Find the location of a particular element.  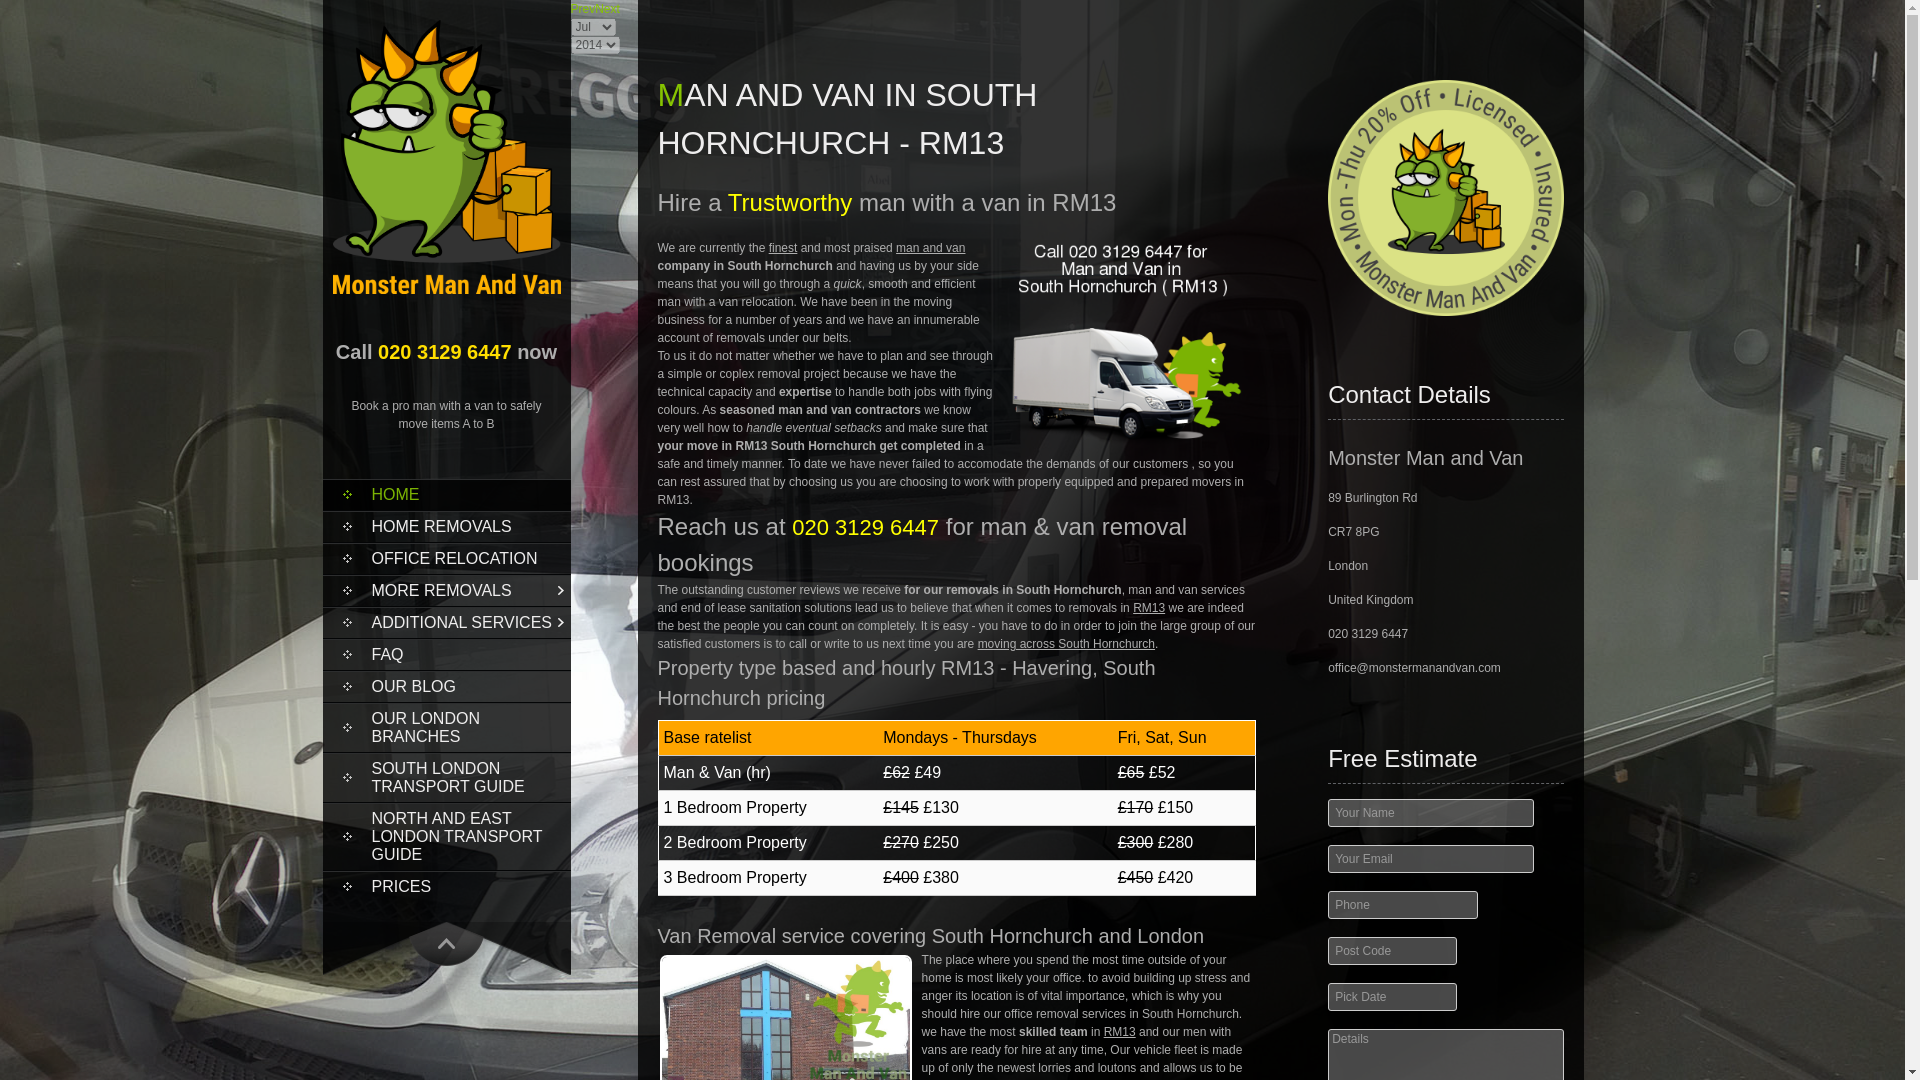

MORE REMOVALS is located at coordinates (446, 590).